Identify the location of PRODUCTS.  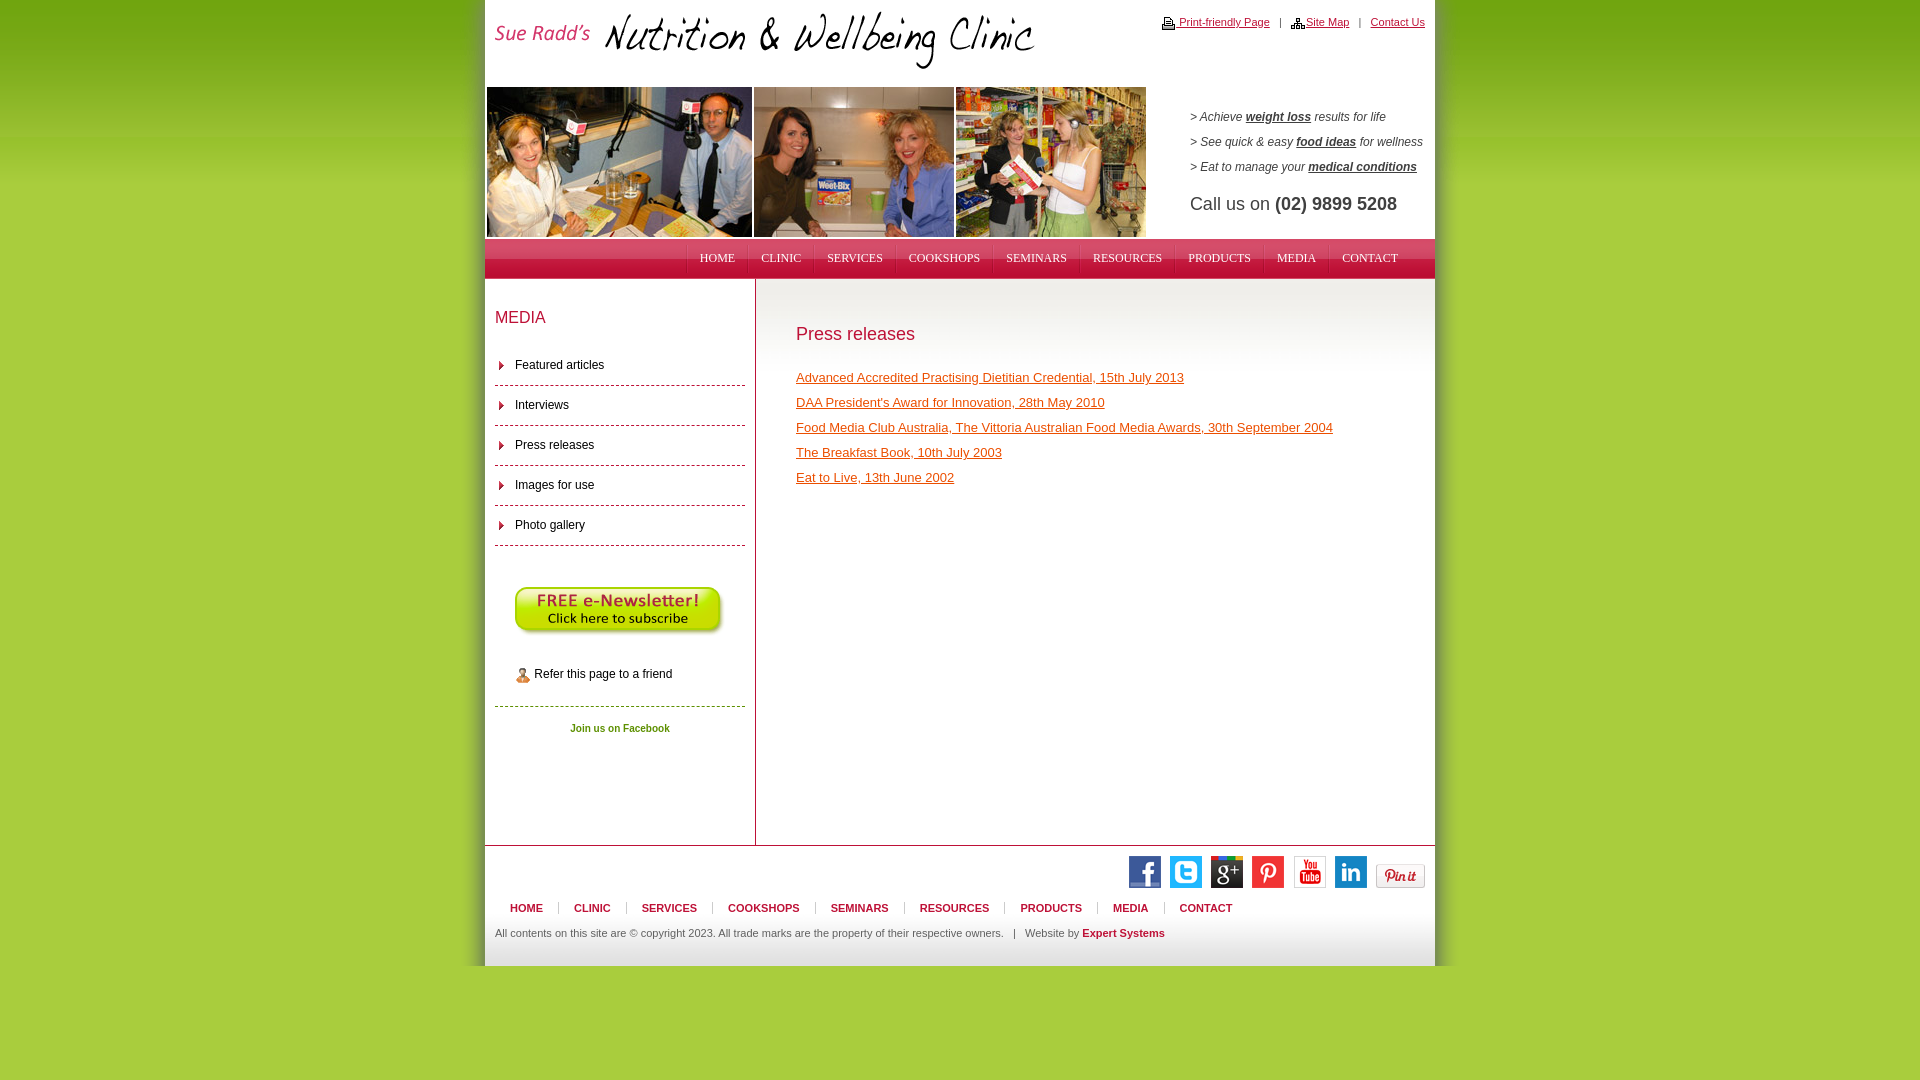
(1220, 258).